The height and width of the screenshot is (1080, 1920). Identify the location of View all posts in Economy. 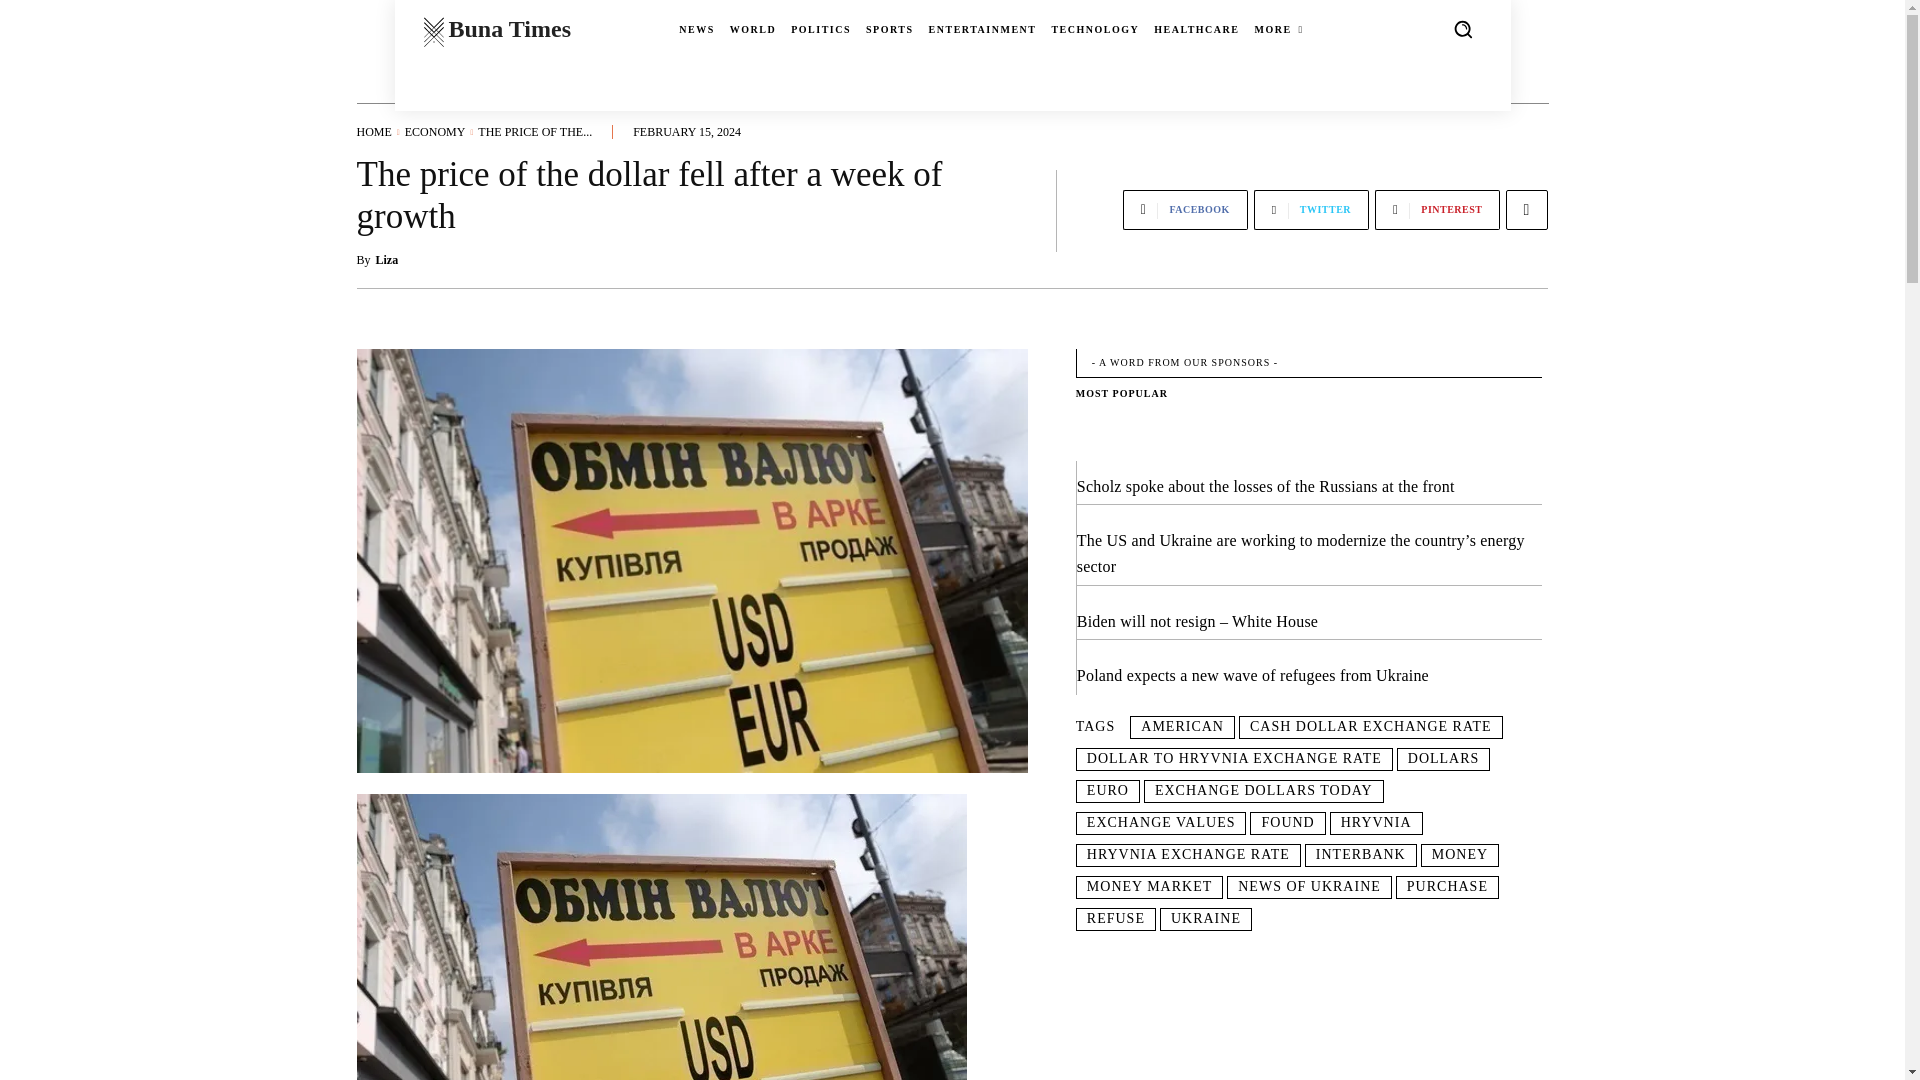
(436, 132).